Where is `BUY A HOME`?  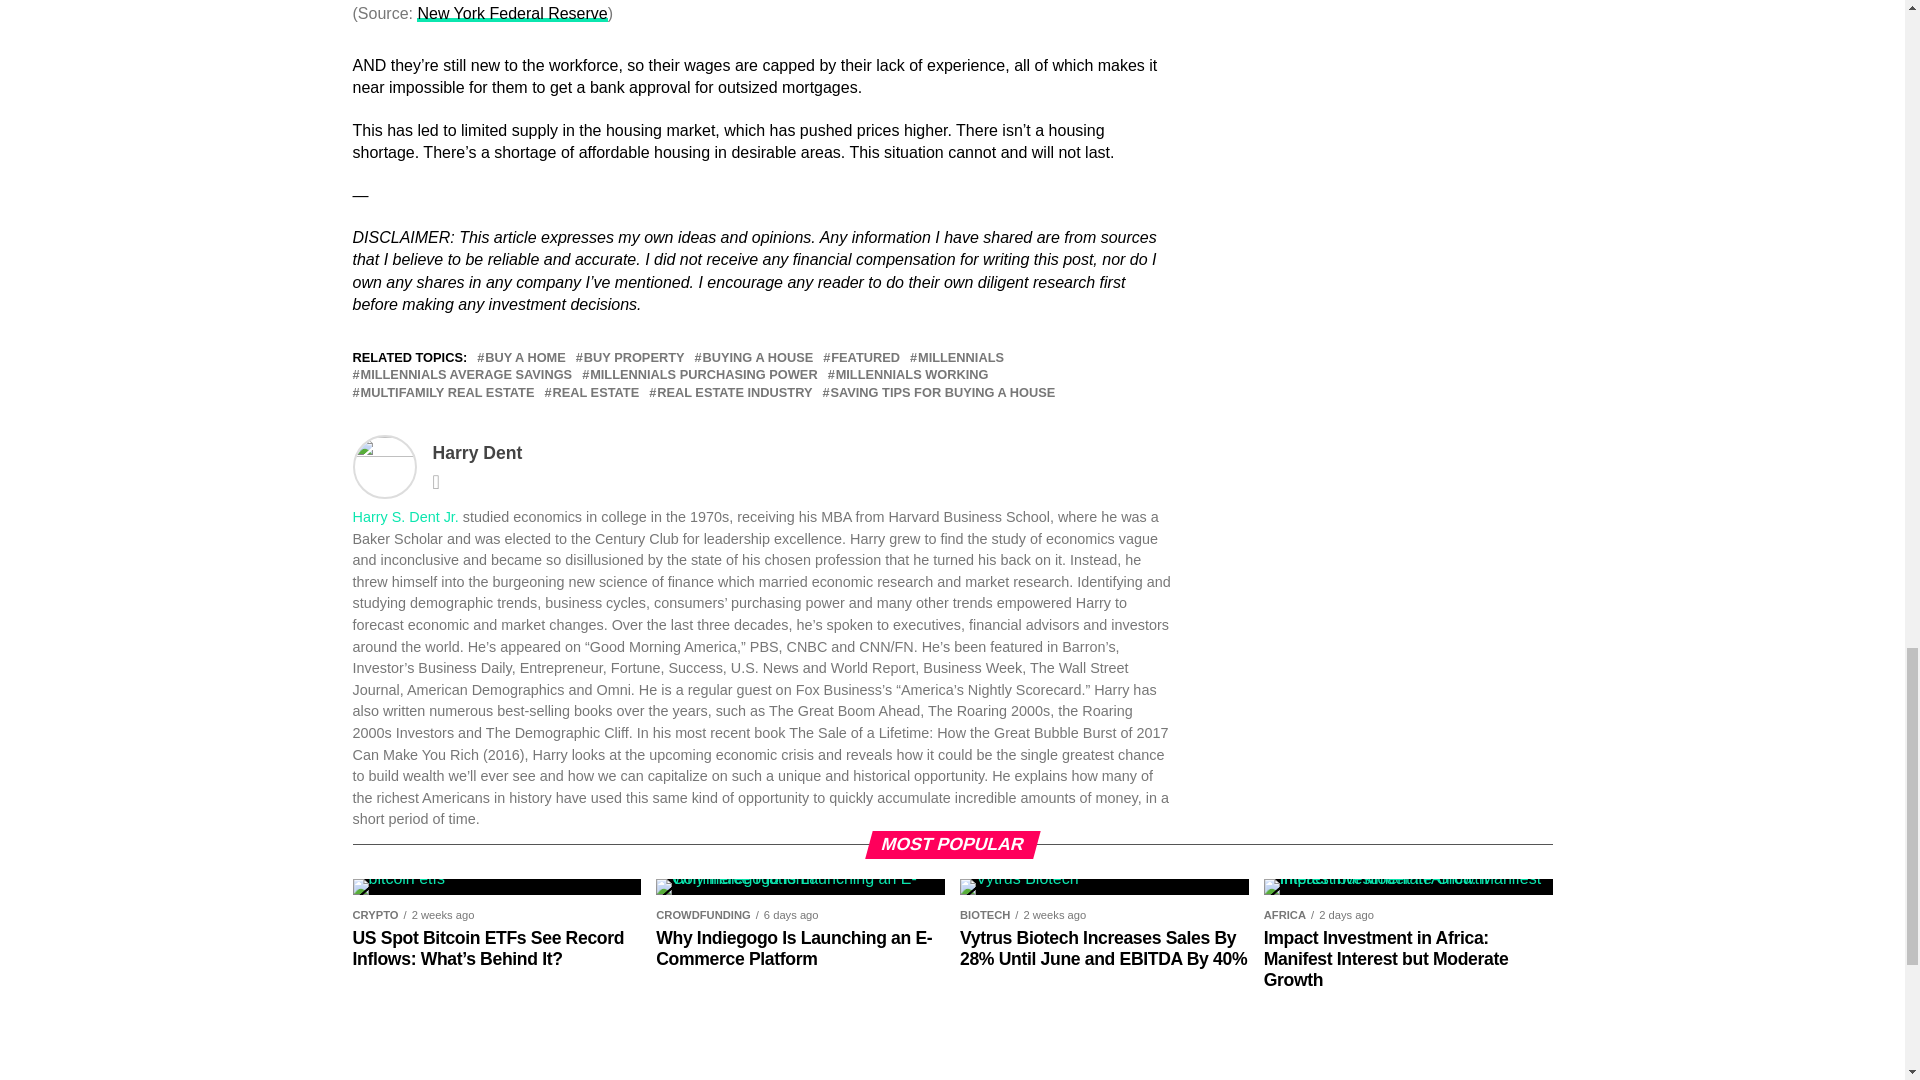 BUY A HOME is located at coordinates (526, 358).